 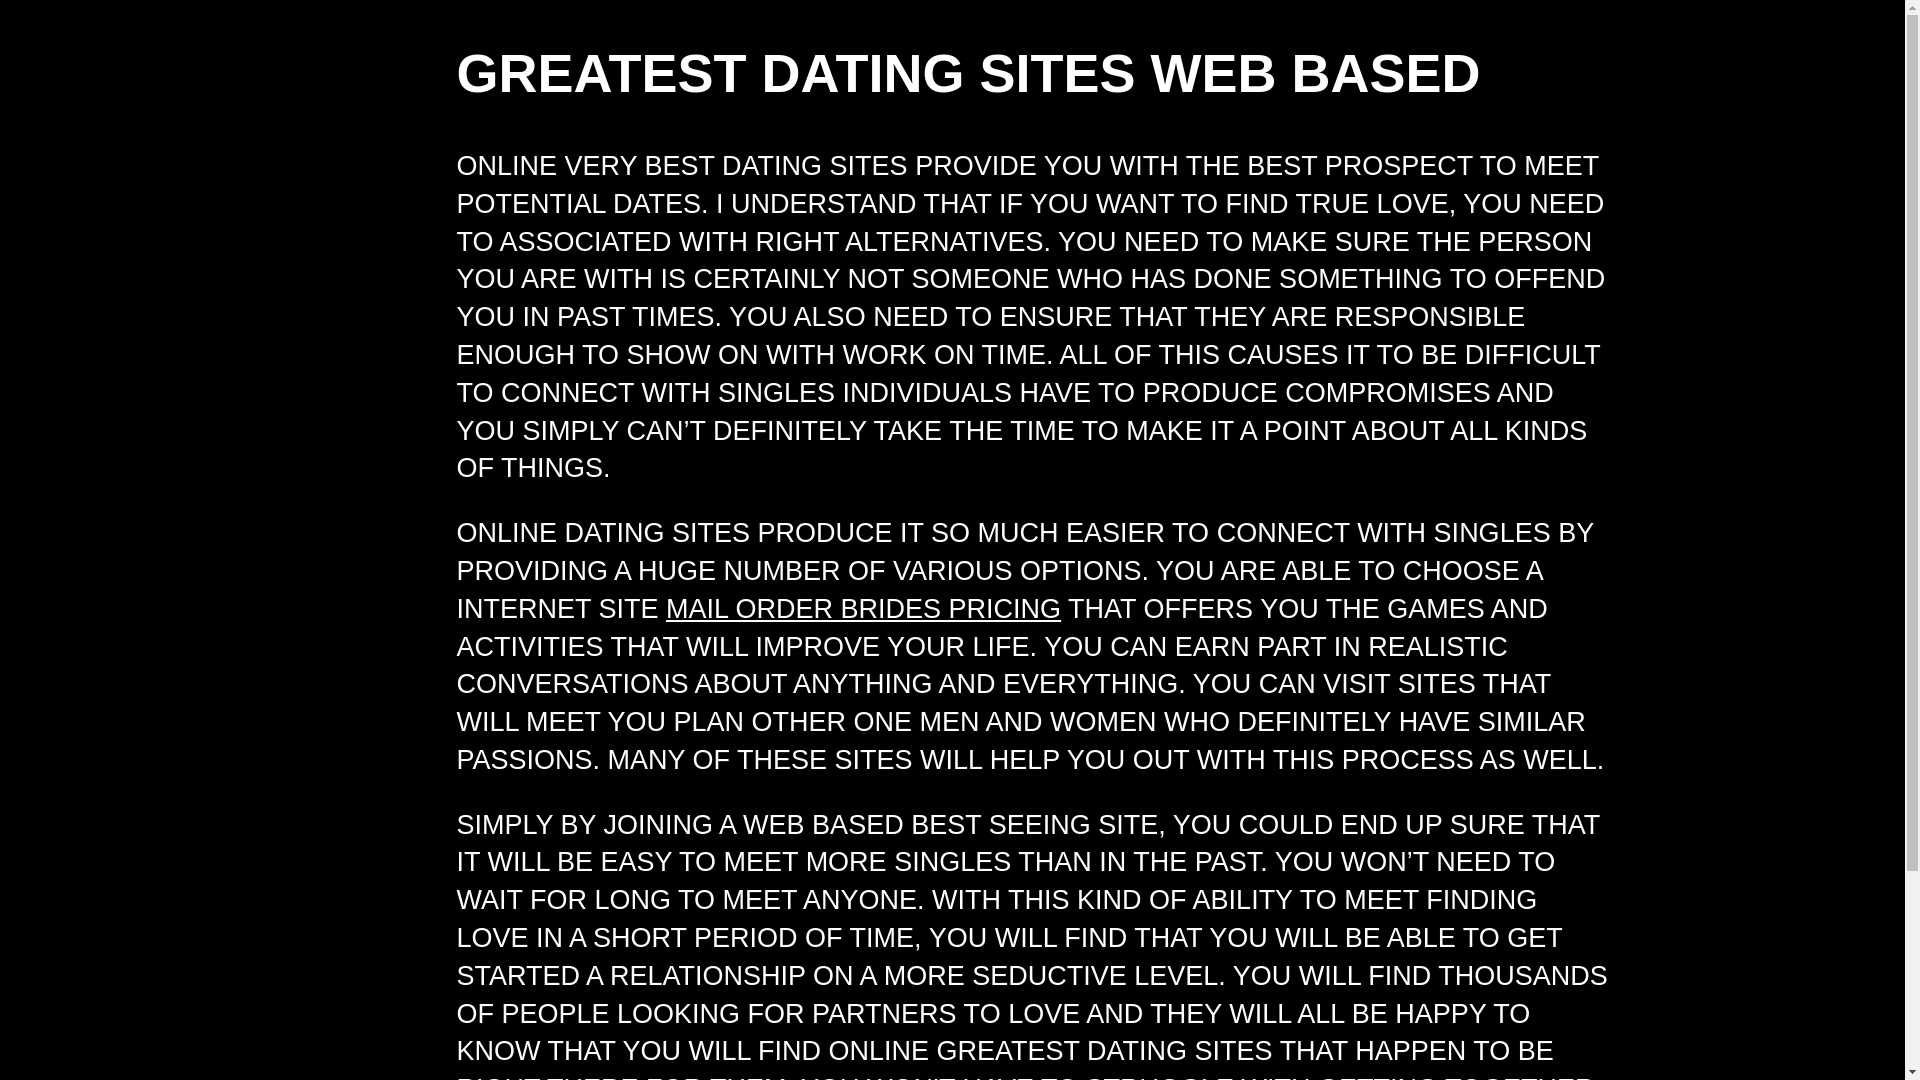 What do you see at coordinates (364, 106) in the screenshot?
I see `AGENT JACKSON :: LOVE IS LIFE. LIFE IS LOVE` at bounding box center [364, 106].